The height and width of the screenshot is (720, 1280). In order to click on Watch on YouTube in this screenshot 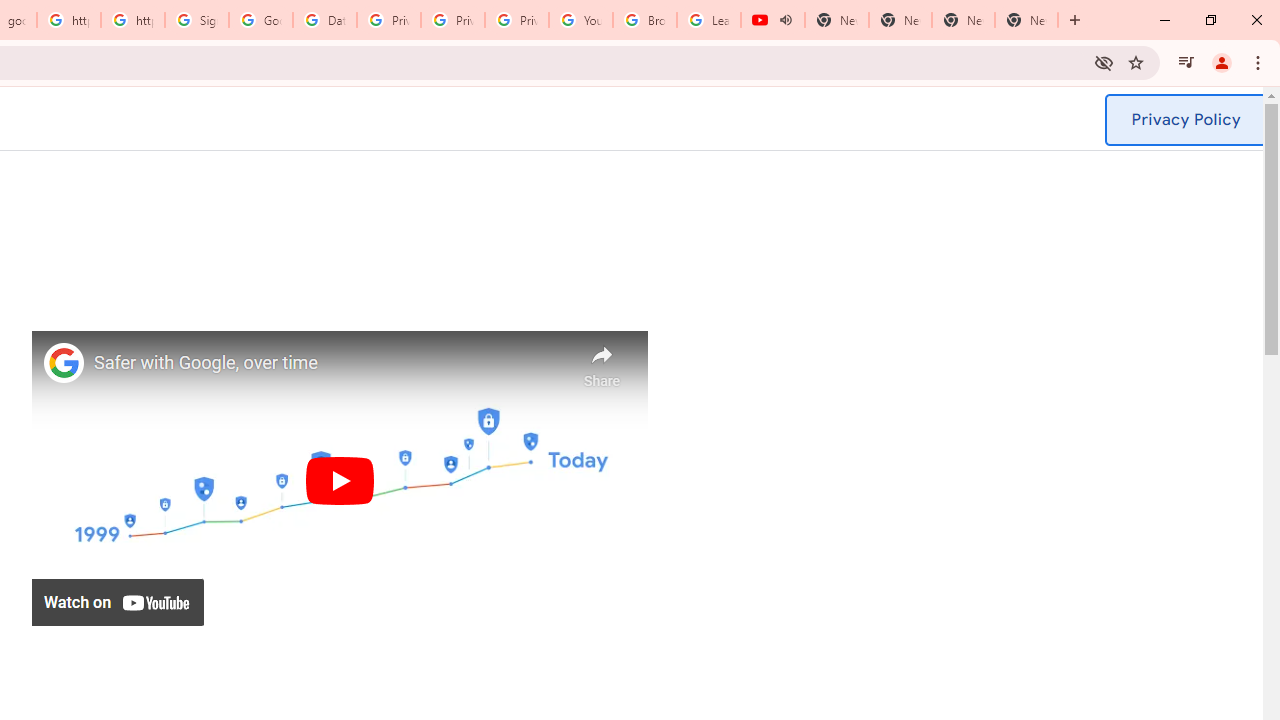, I will do `click(118, 602)`.